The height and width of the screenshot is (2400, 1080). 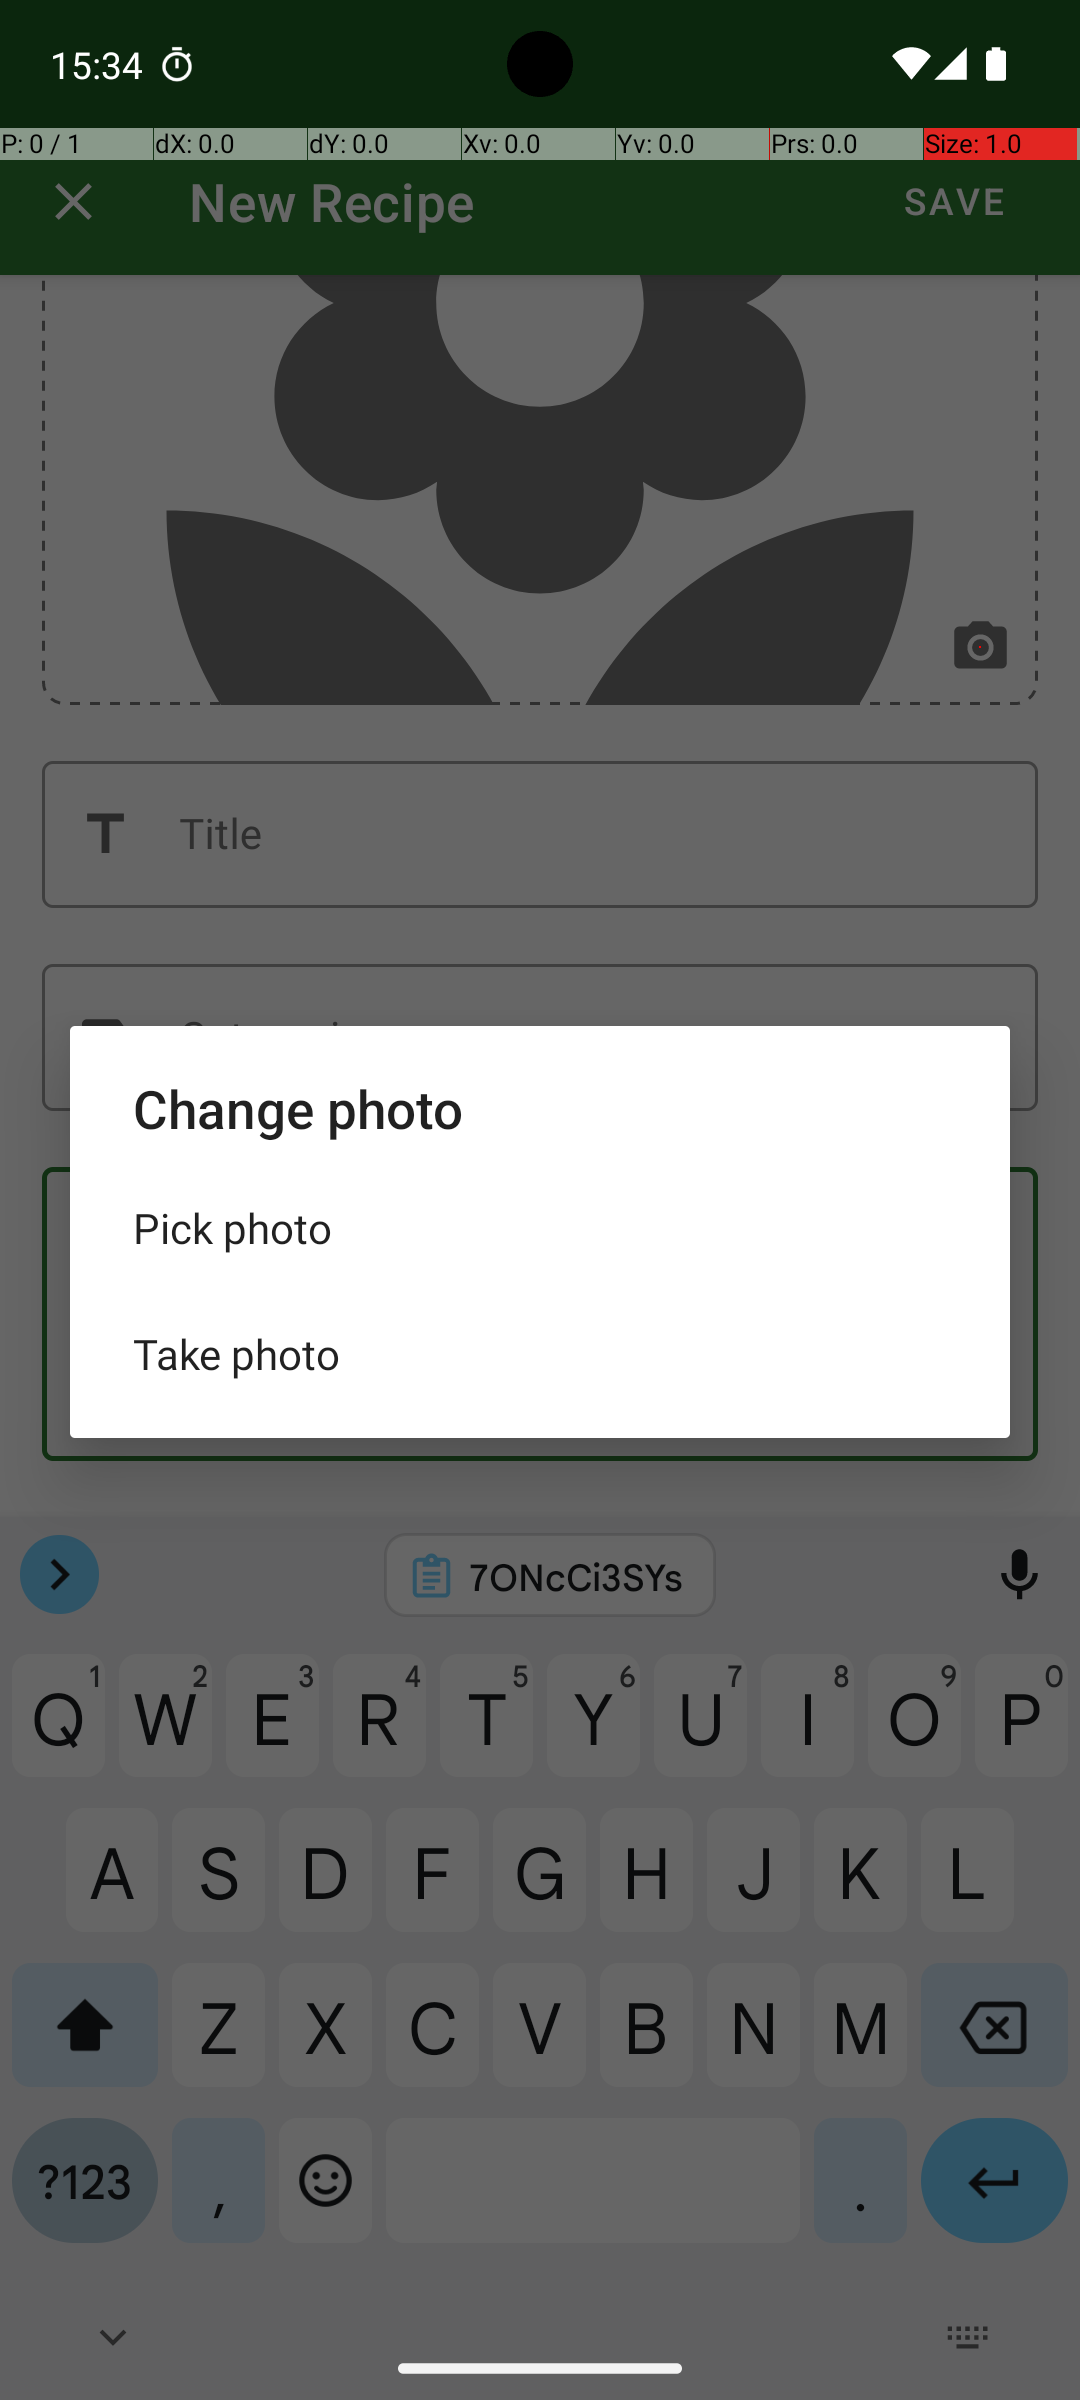 What do you see at coordinates (540, 1228) in the screenshot?
I see `Pick photo` at bounding box center [540, 1228].